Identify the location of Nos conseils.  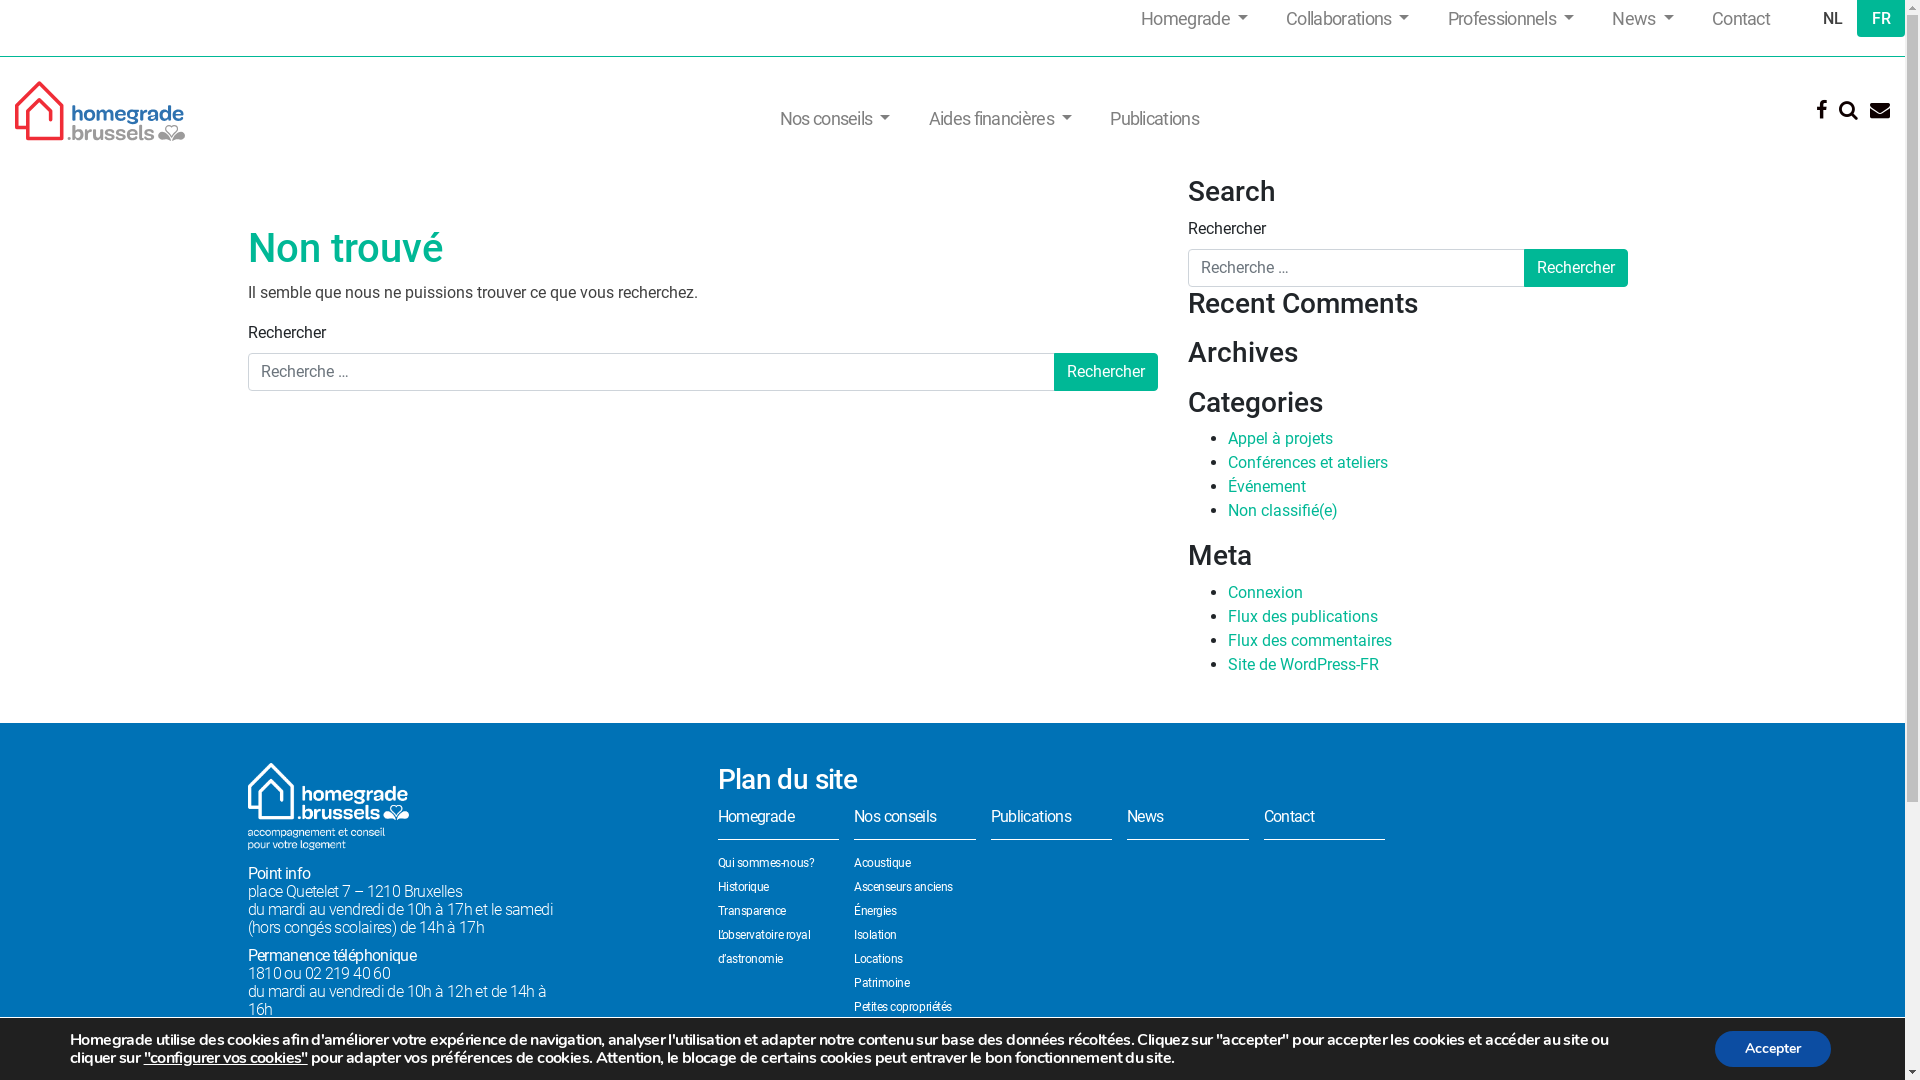
(915, 822).